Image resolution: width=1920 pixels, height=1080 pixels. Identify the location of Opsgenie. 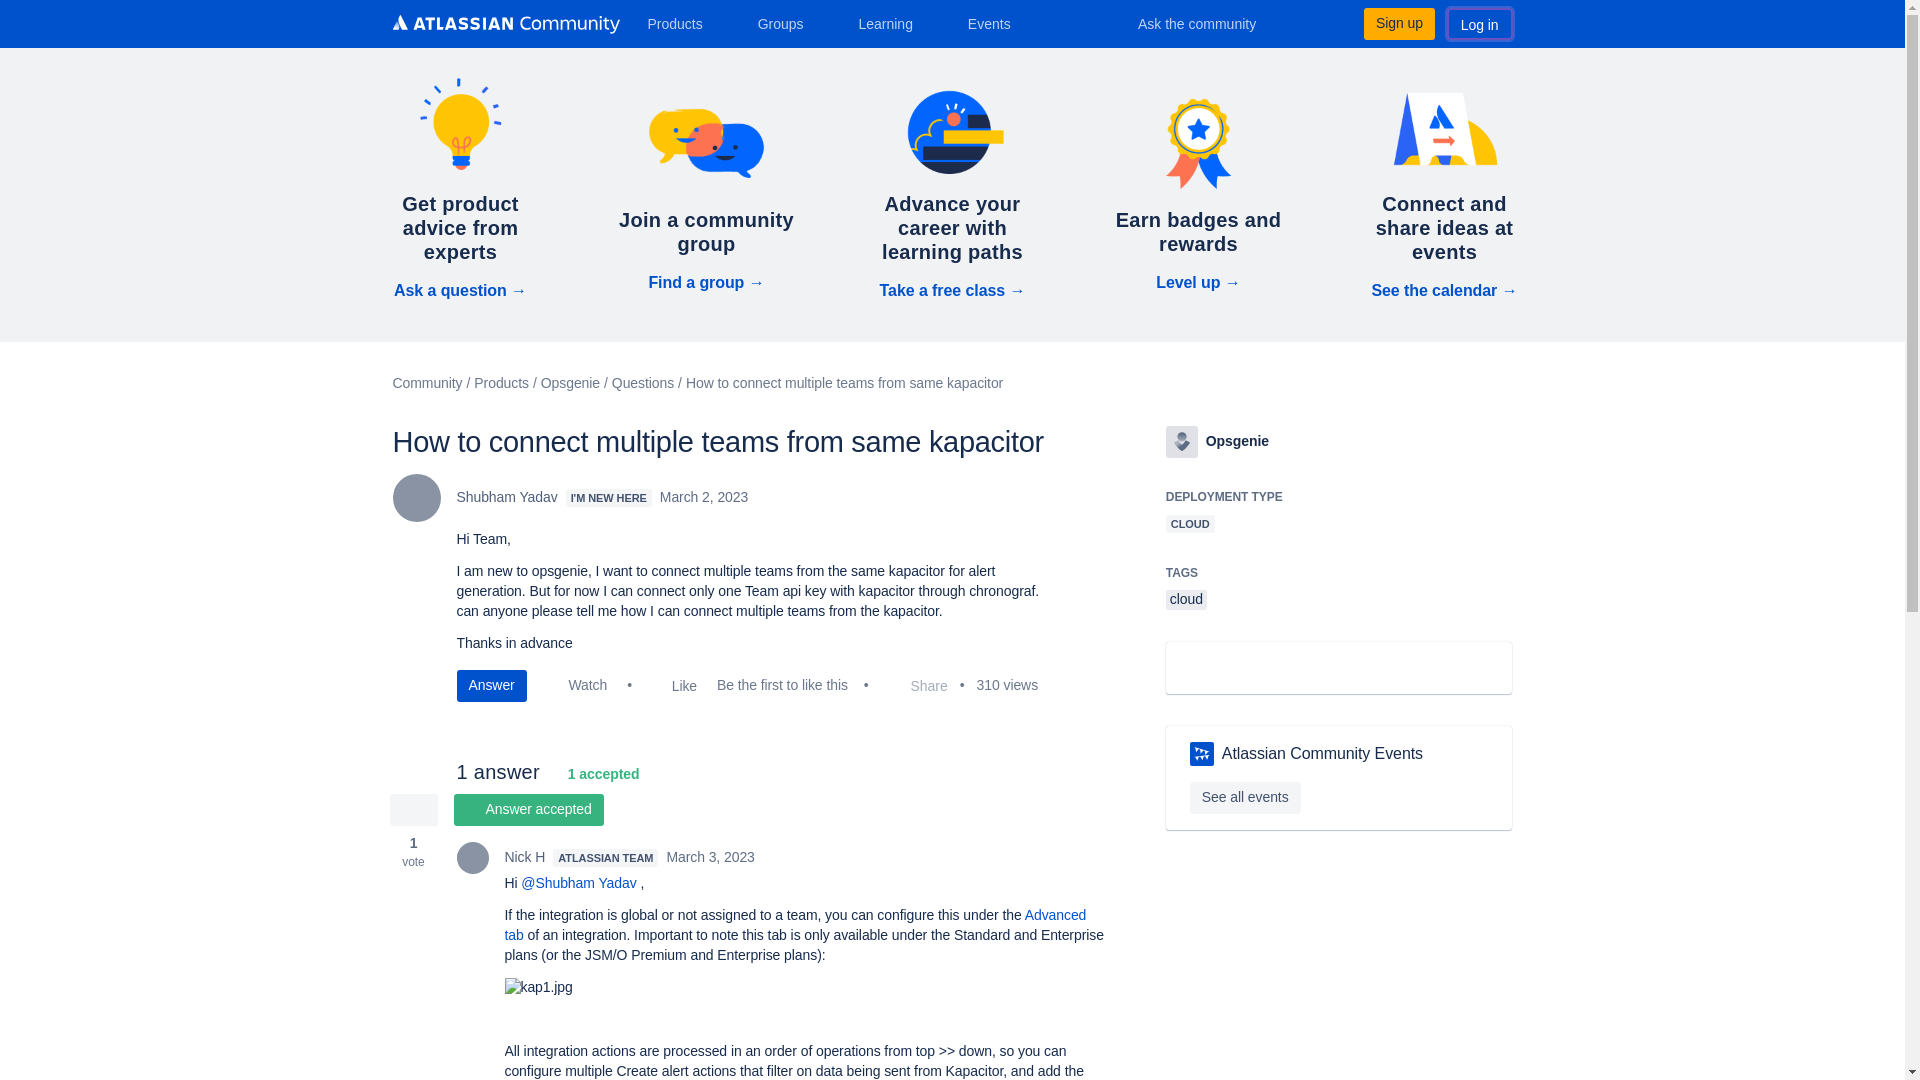
(1182, 441).